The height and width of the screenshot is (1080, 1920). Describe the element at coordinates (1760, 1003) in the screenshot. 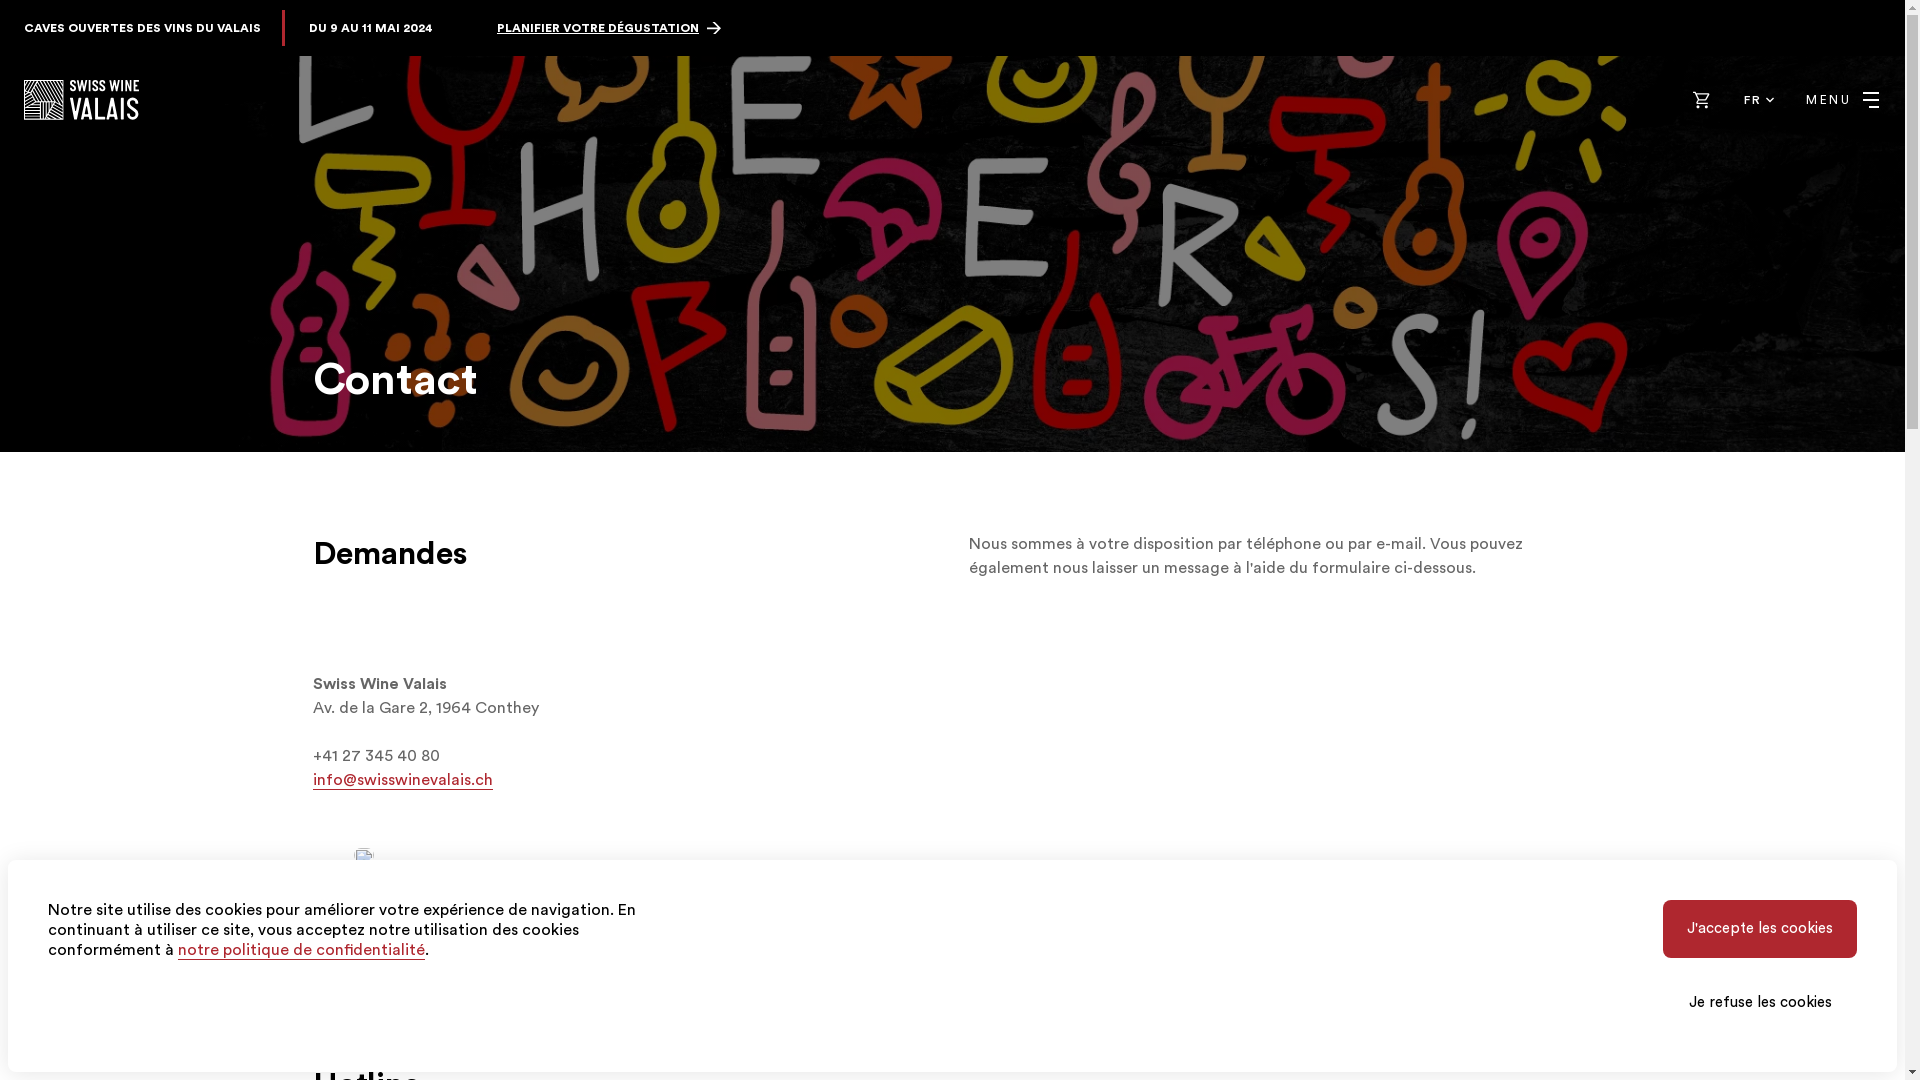

I see `Je refuse les cookies` at that location.